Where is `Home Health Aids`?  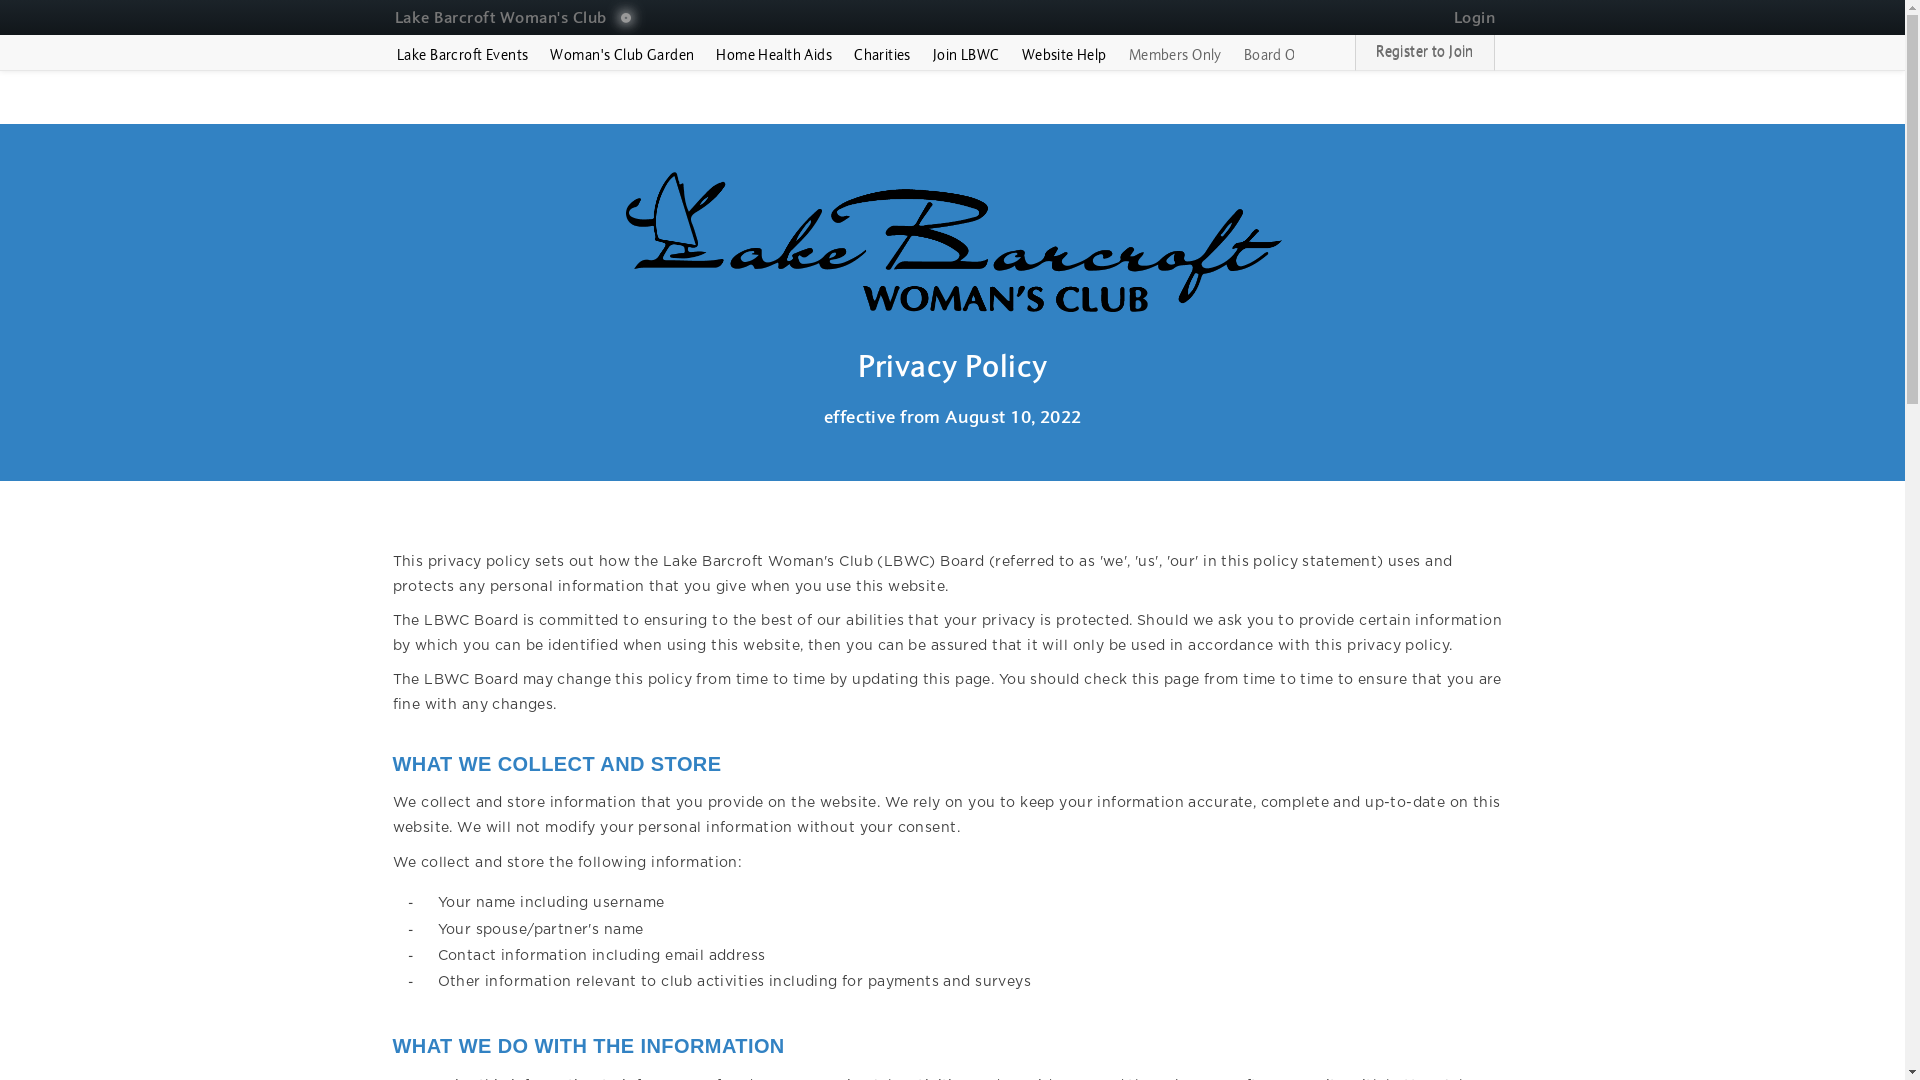
Home Health Aids is located at coordinates (774, 55).